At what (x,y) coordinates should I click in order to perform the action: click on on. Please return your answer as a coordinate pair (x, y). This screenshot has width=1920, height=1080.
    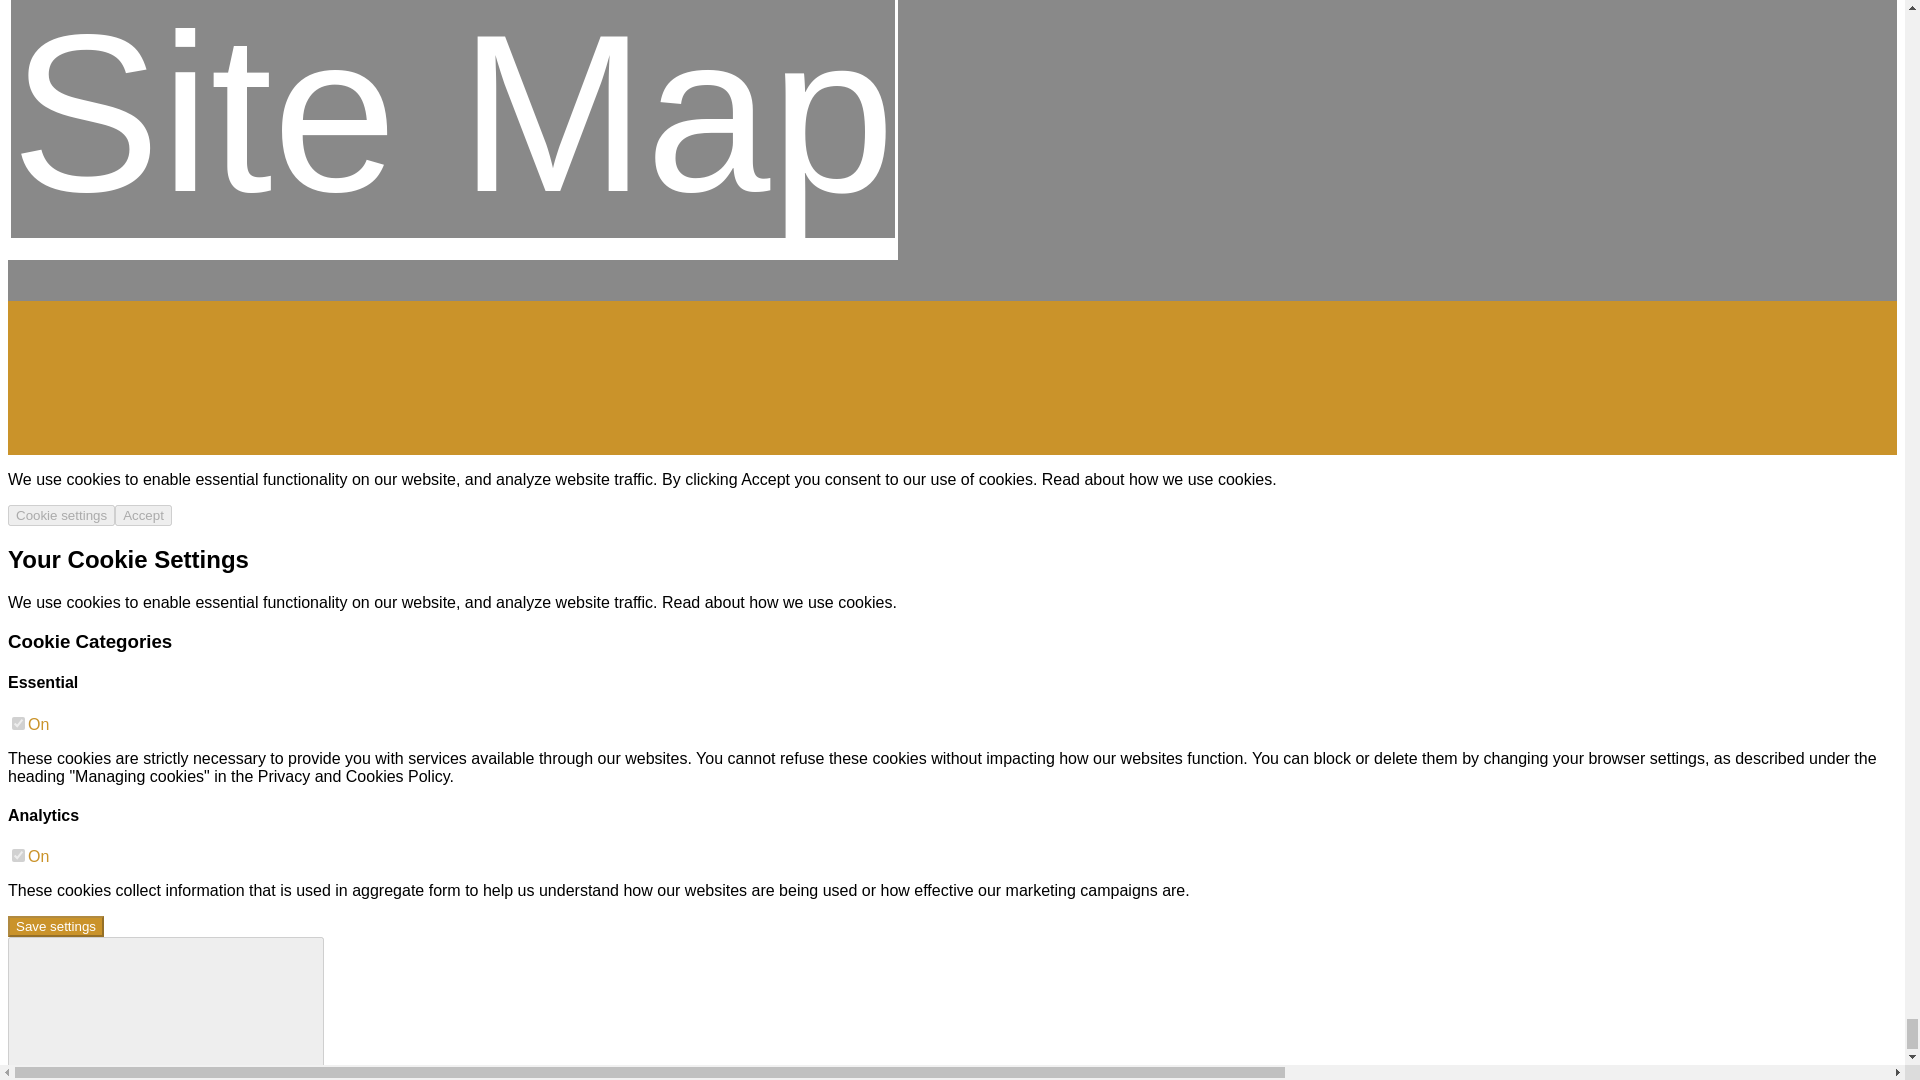
    Looking at the image, I should click on (18, 854).